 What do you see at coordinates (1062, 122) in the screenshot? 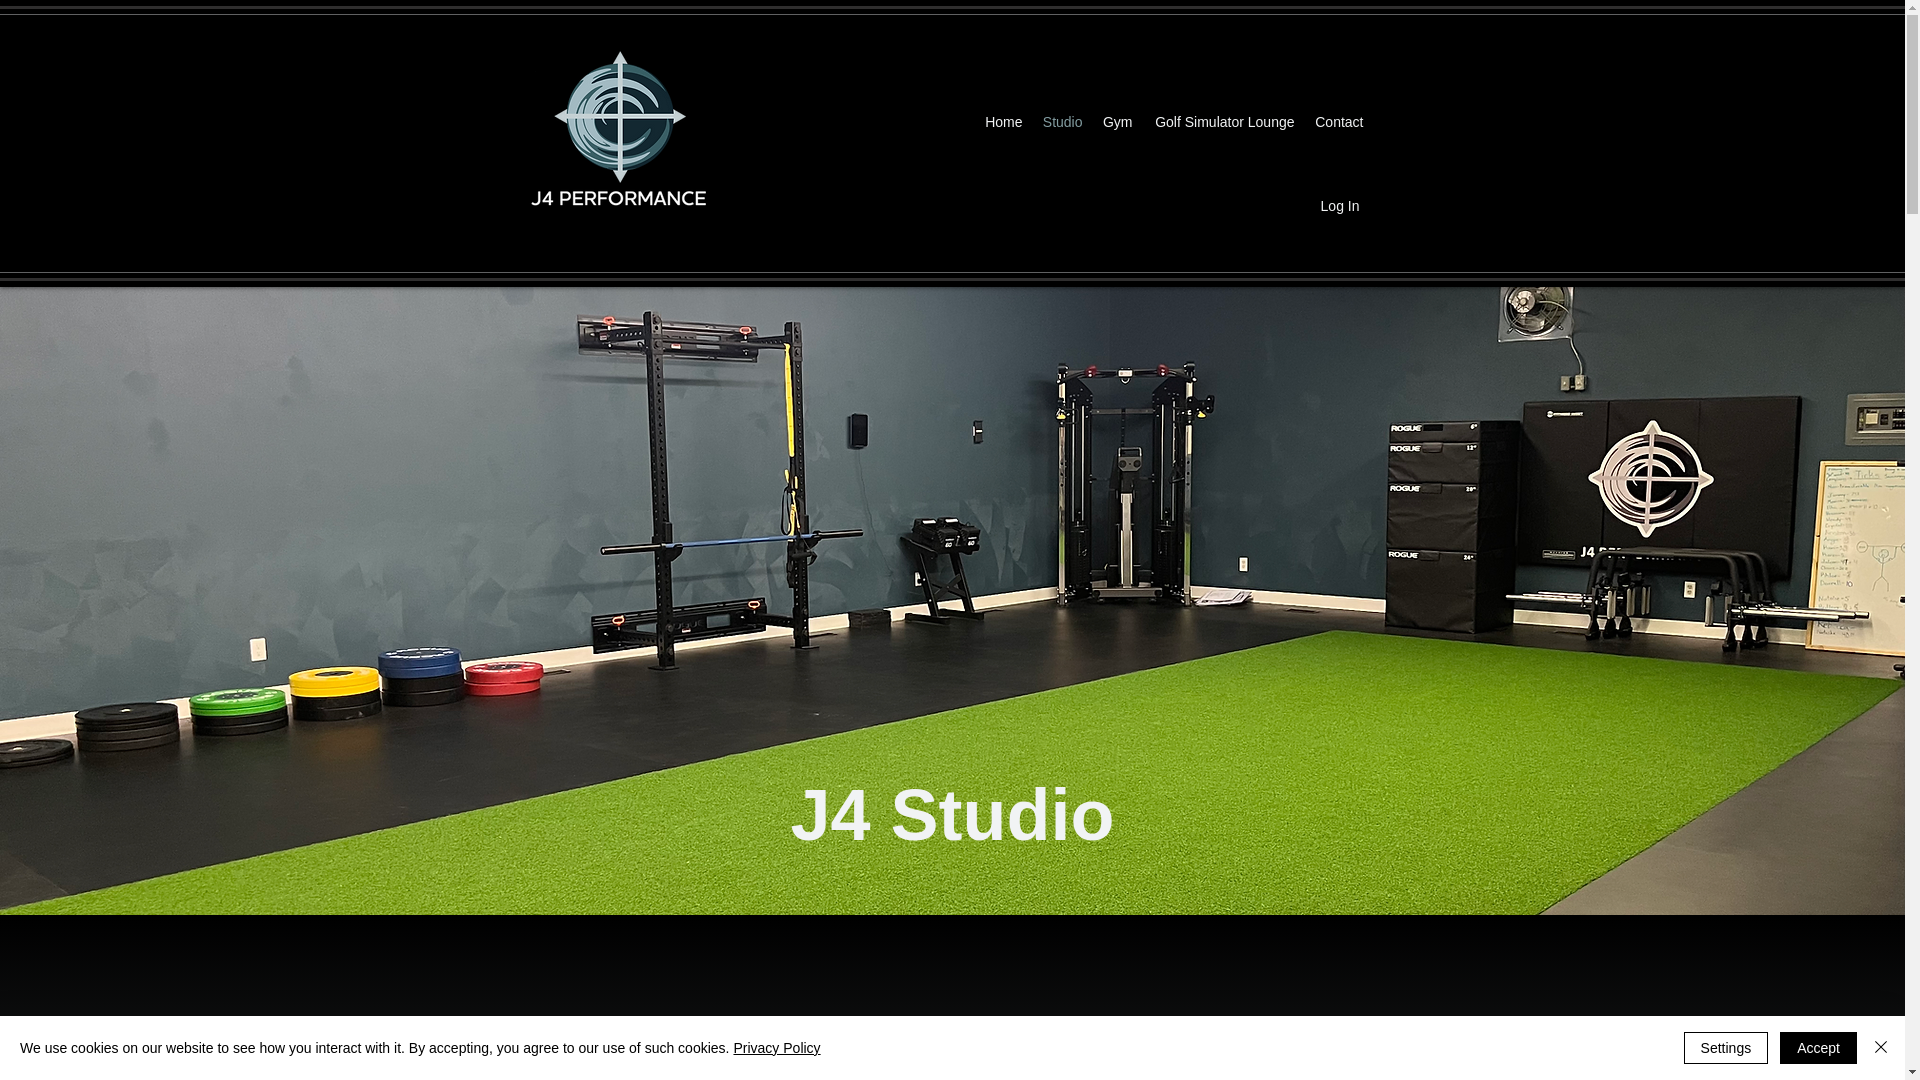
I see `Studio` at bounding box center [1062, 122].